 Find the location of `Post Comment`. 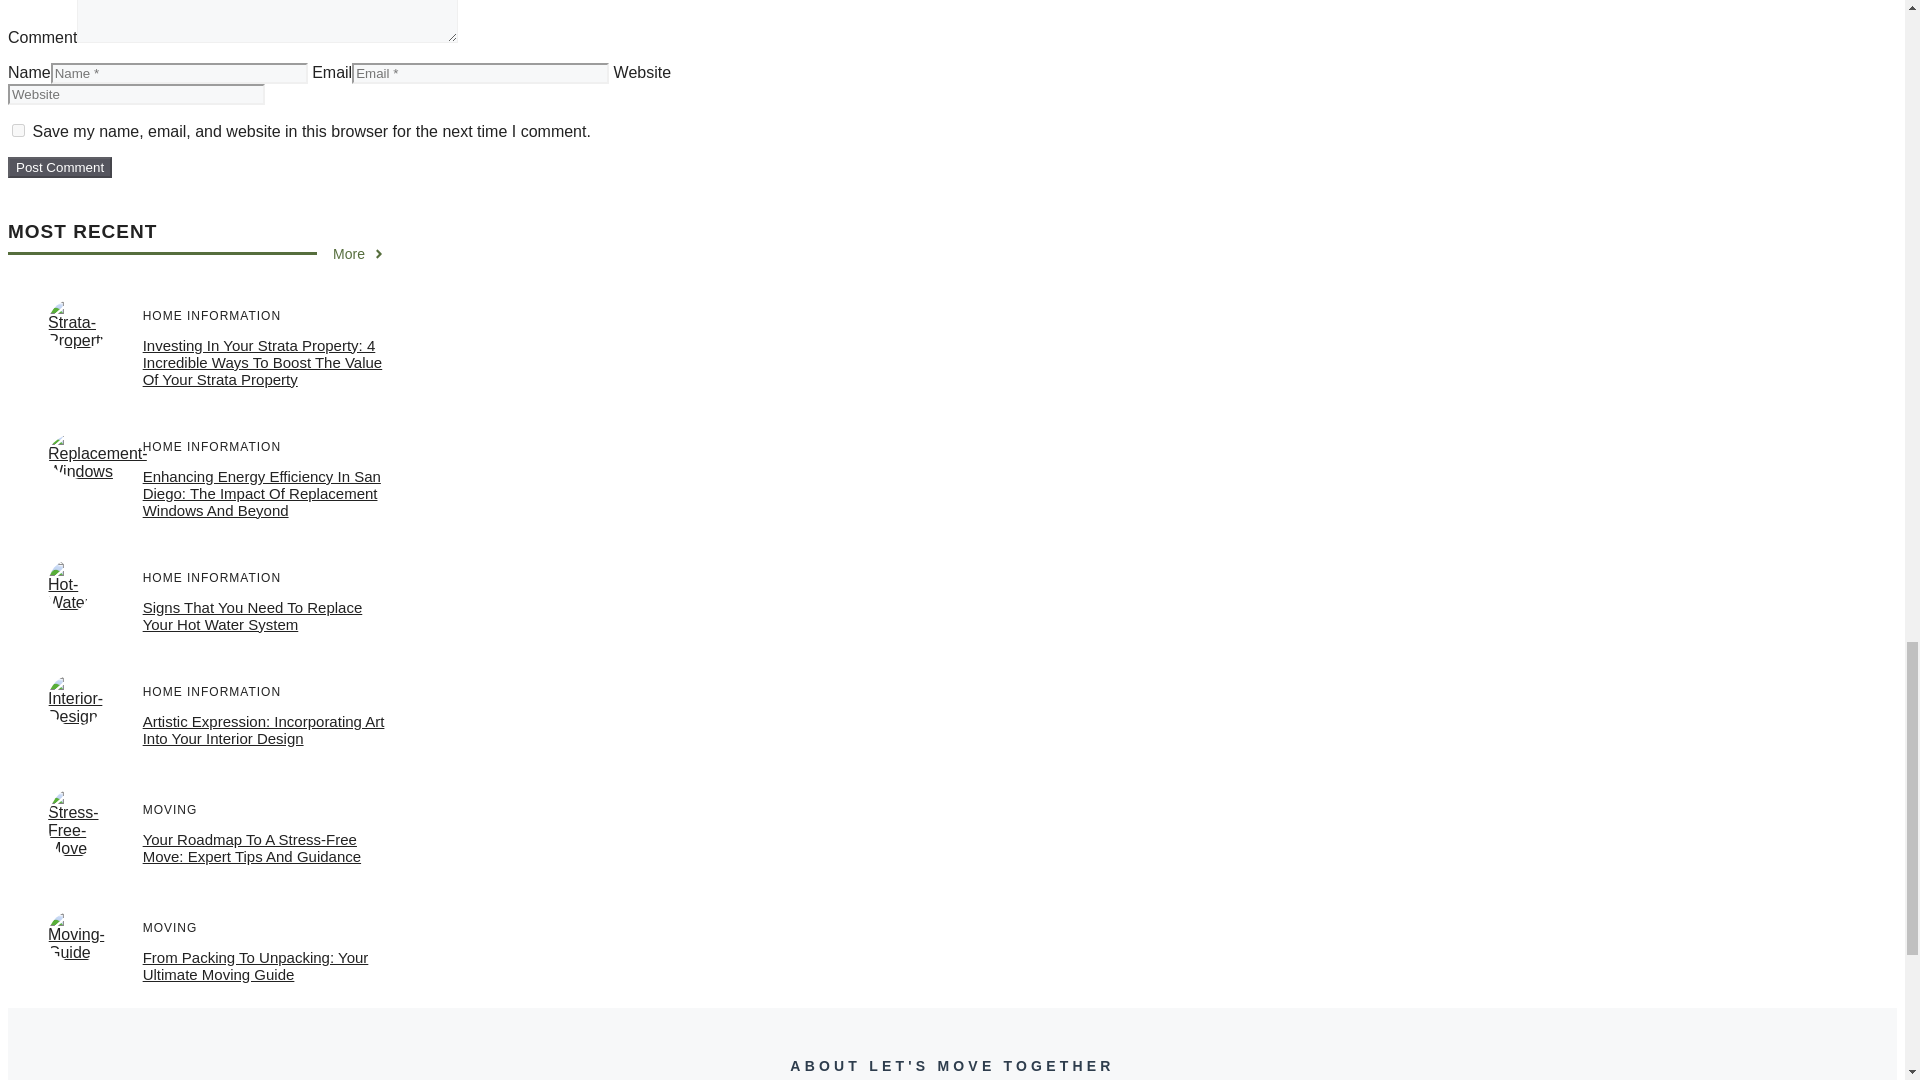

Post Comment is located at coordinates (59, 167).